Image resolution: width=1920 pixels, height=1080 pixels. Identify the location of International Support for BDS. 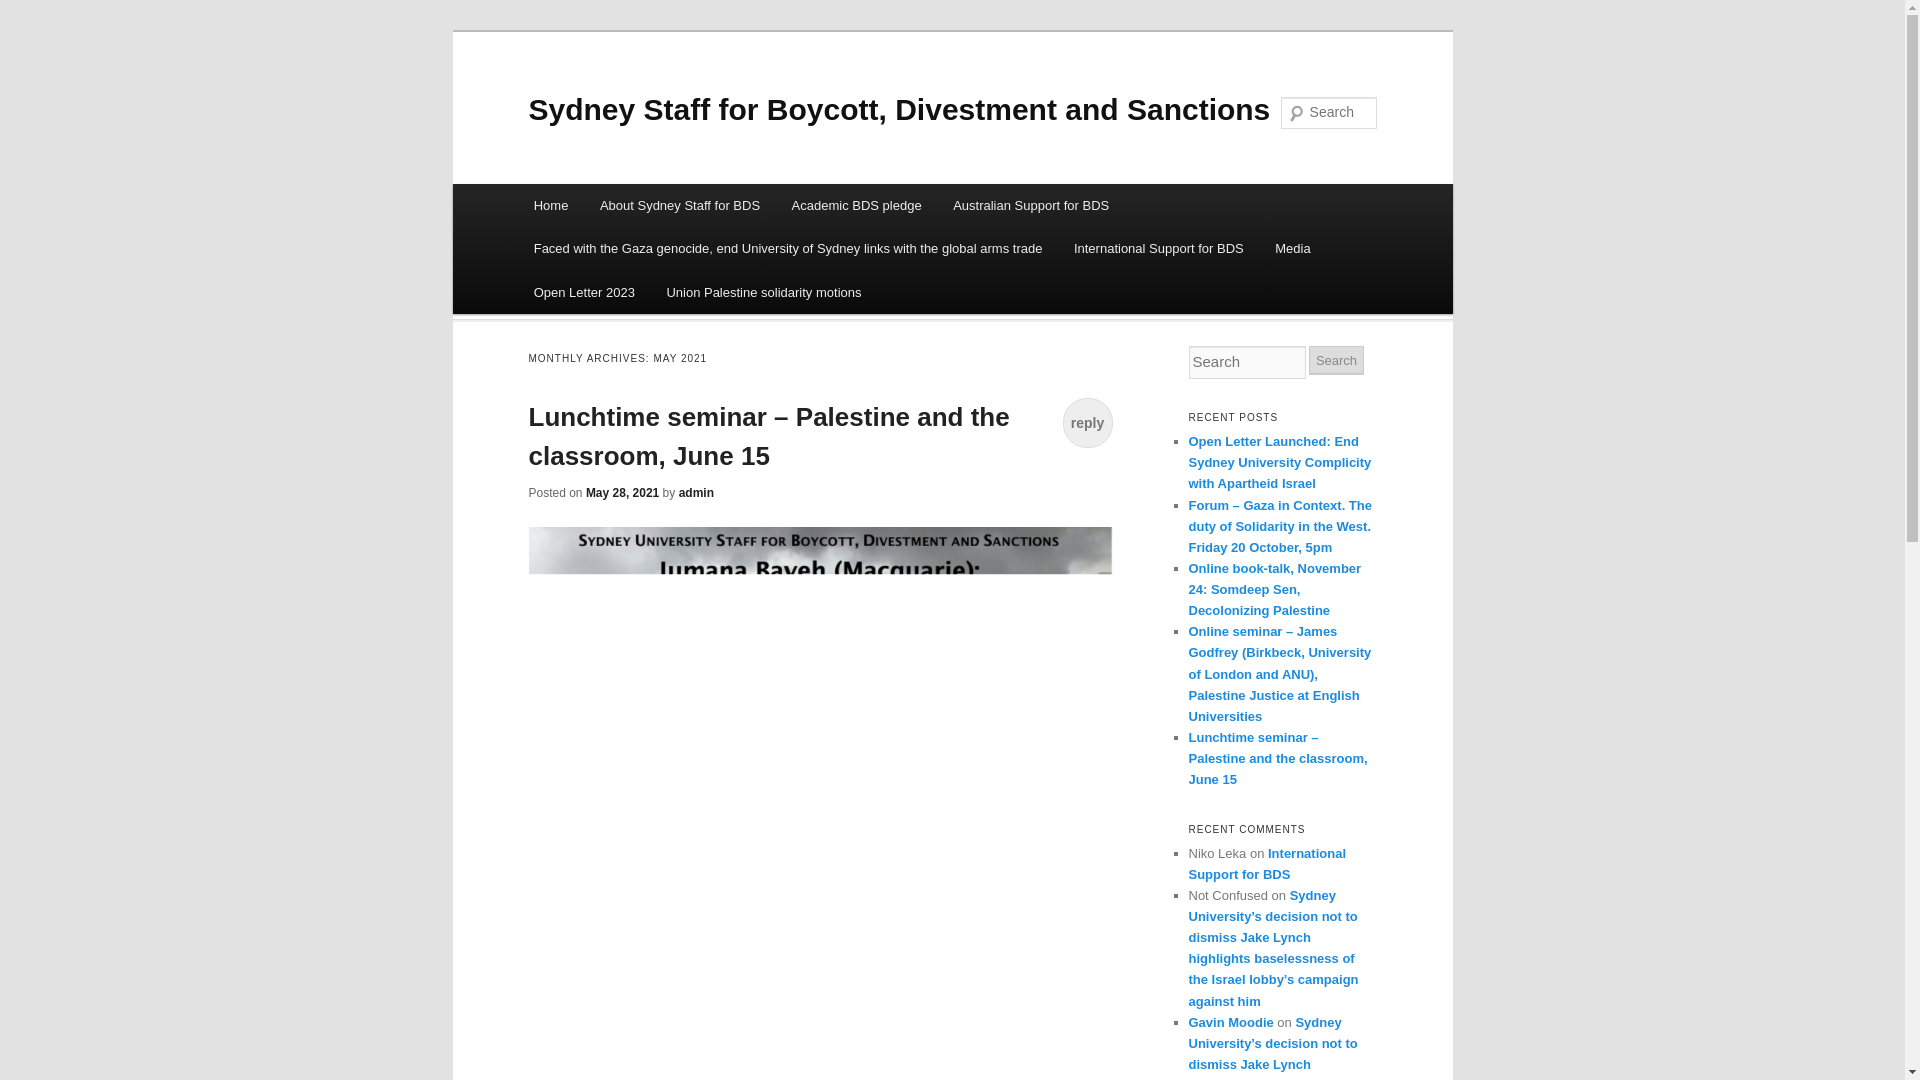
(1266, 864).